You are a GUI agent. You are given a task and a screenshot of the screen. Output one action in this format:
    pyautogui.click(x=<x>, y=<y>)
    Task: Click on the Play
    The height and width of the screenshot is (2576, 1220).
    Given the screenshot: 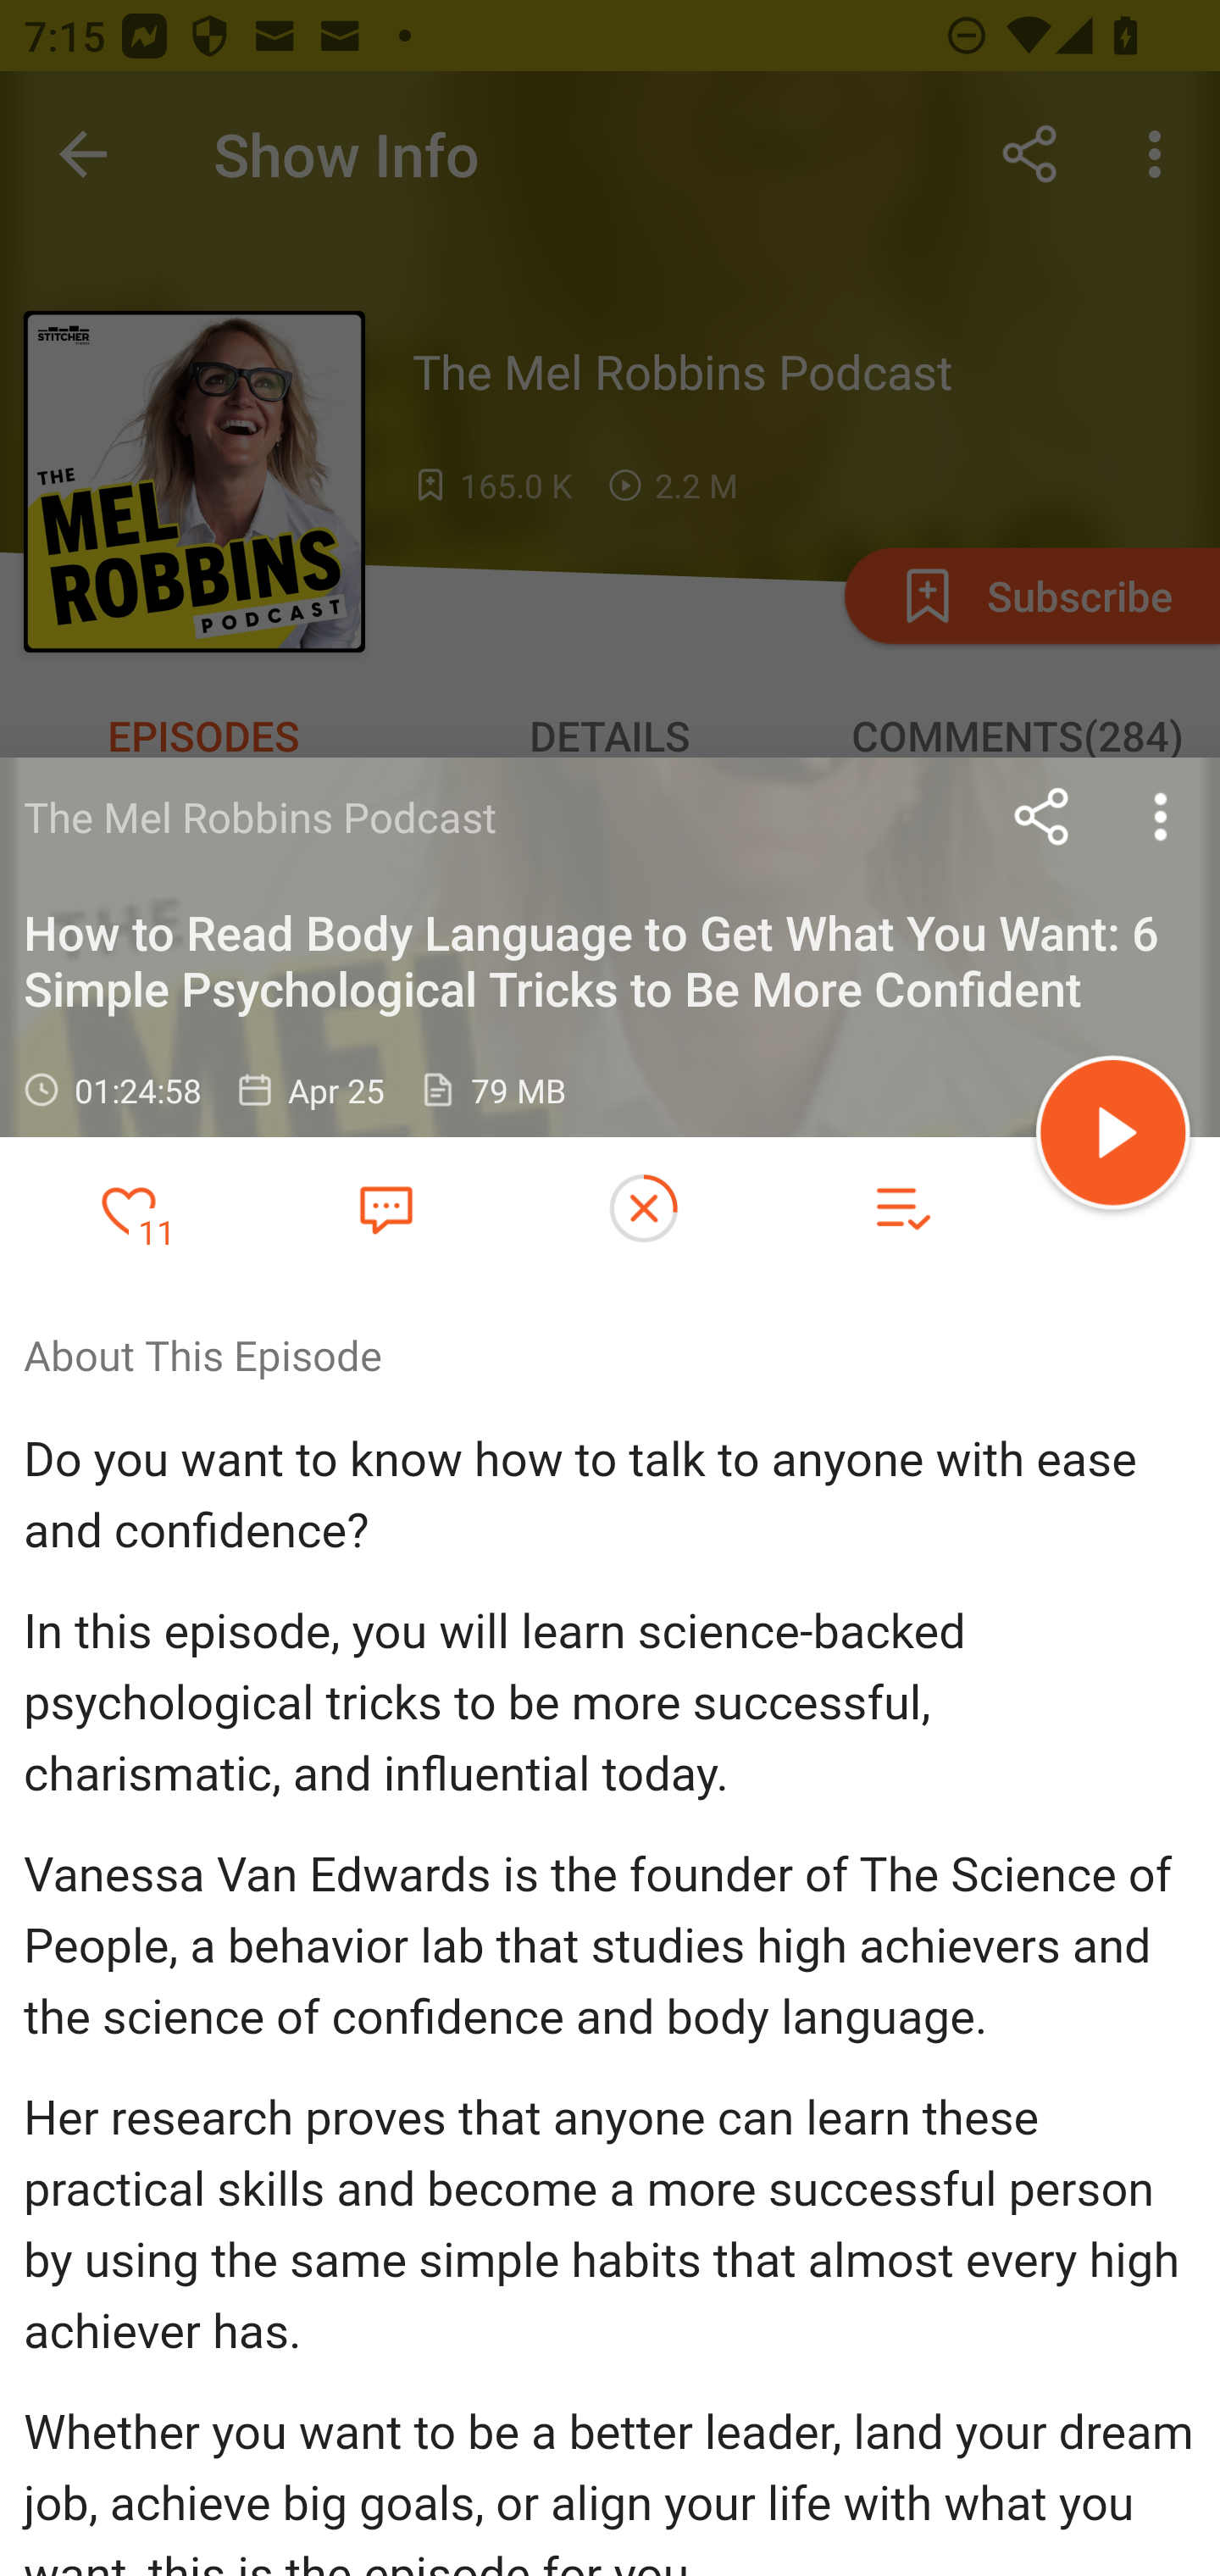 What is the action you would take?
    pyautogui.click(x=1113, y=1137)
    